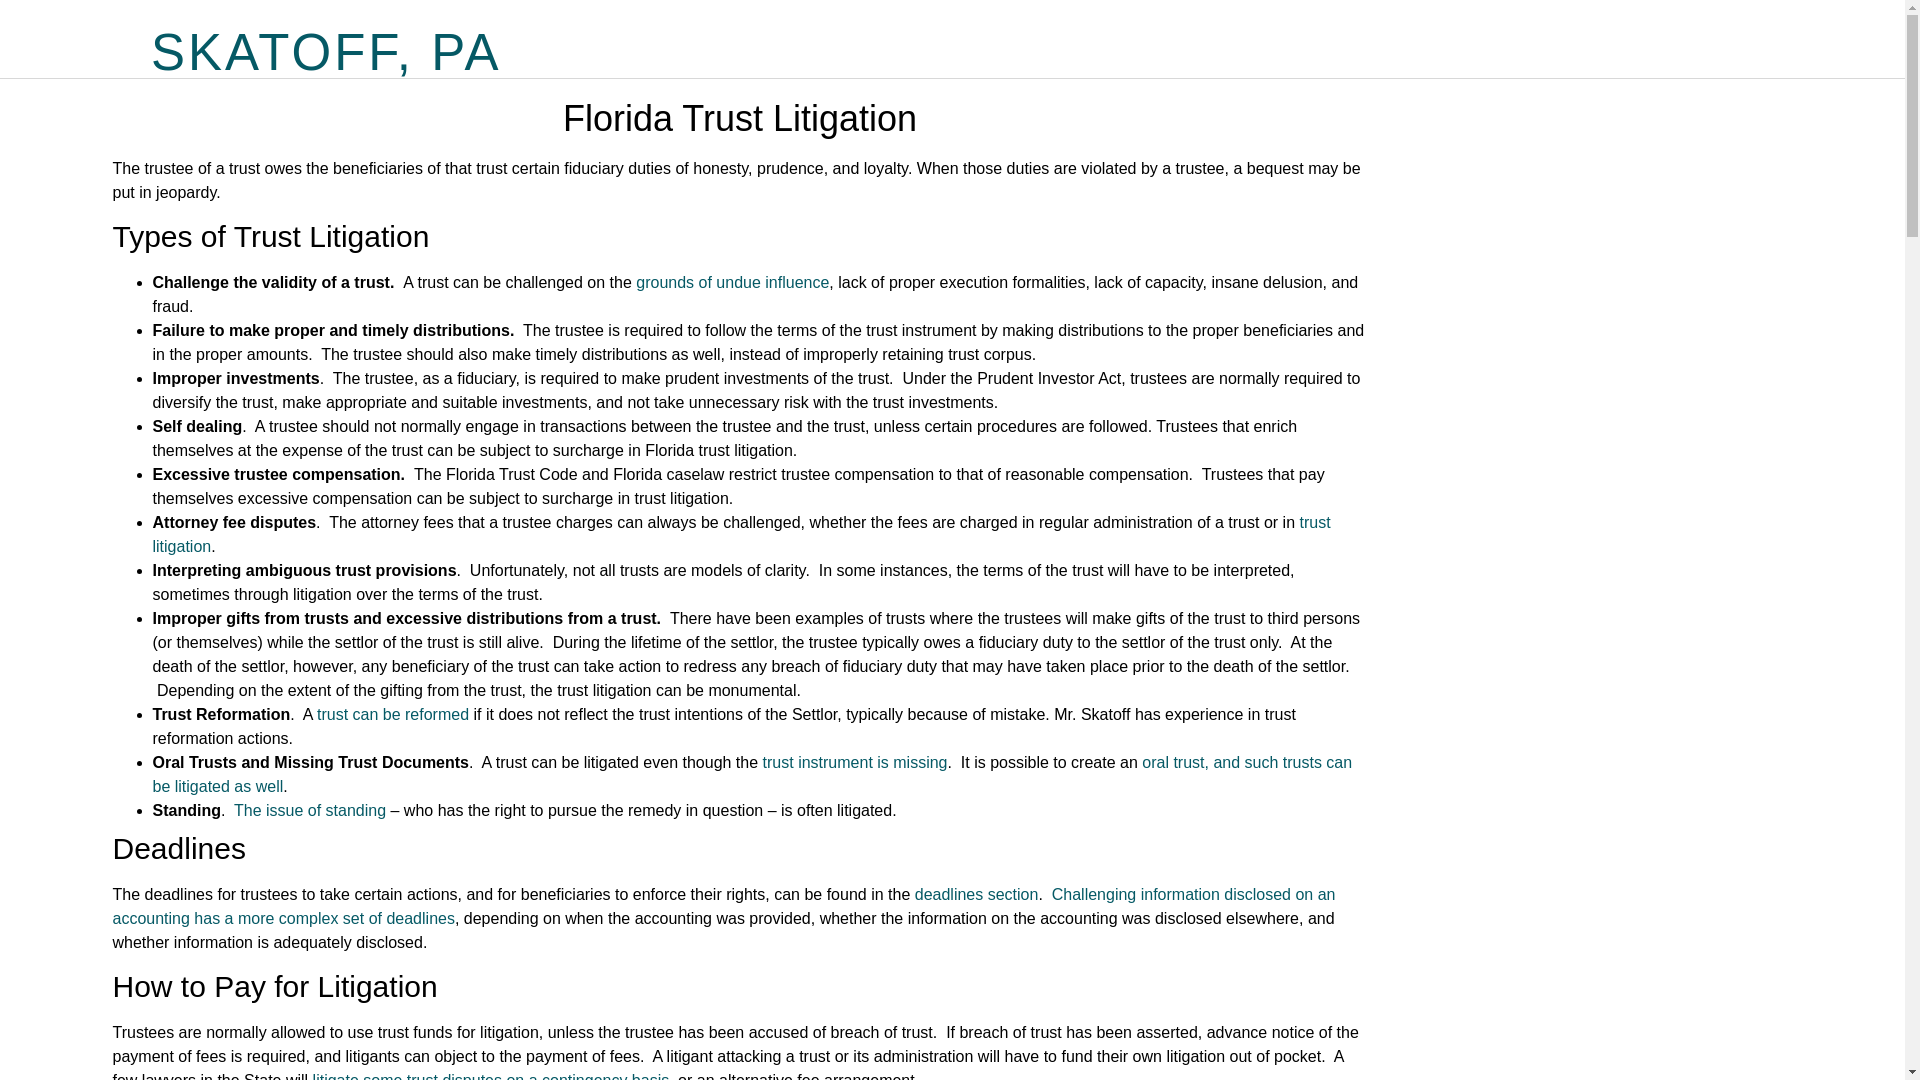 This screenshot has width=1920, height=1080. I want to click on oral trust, and such trusts can be litigated as well, so click(751, 774).